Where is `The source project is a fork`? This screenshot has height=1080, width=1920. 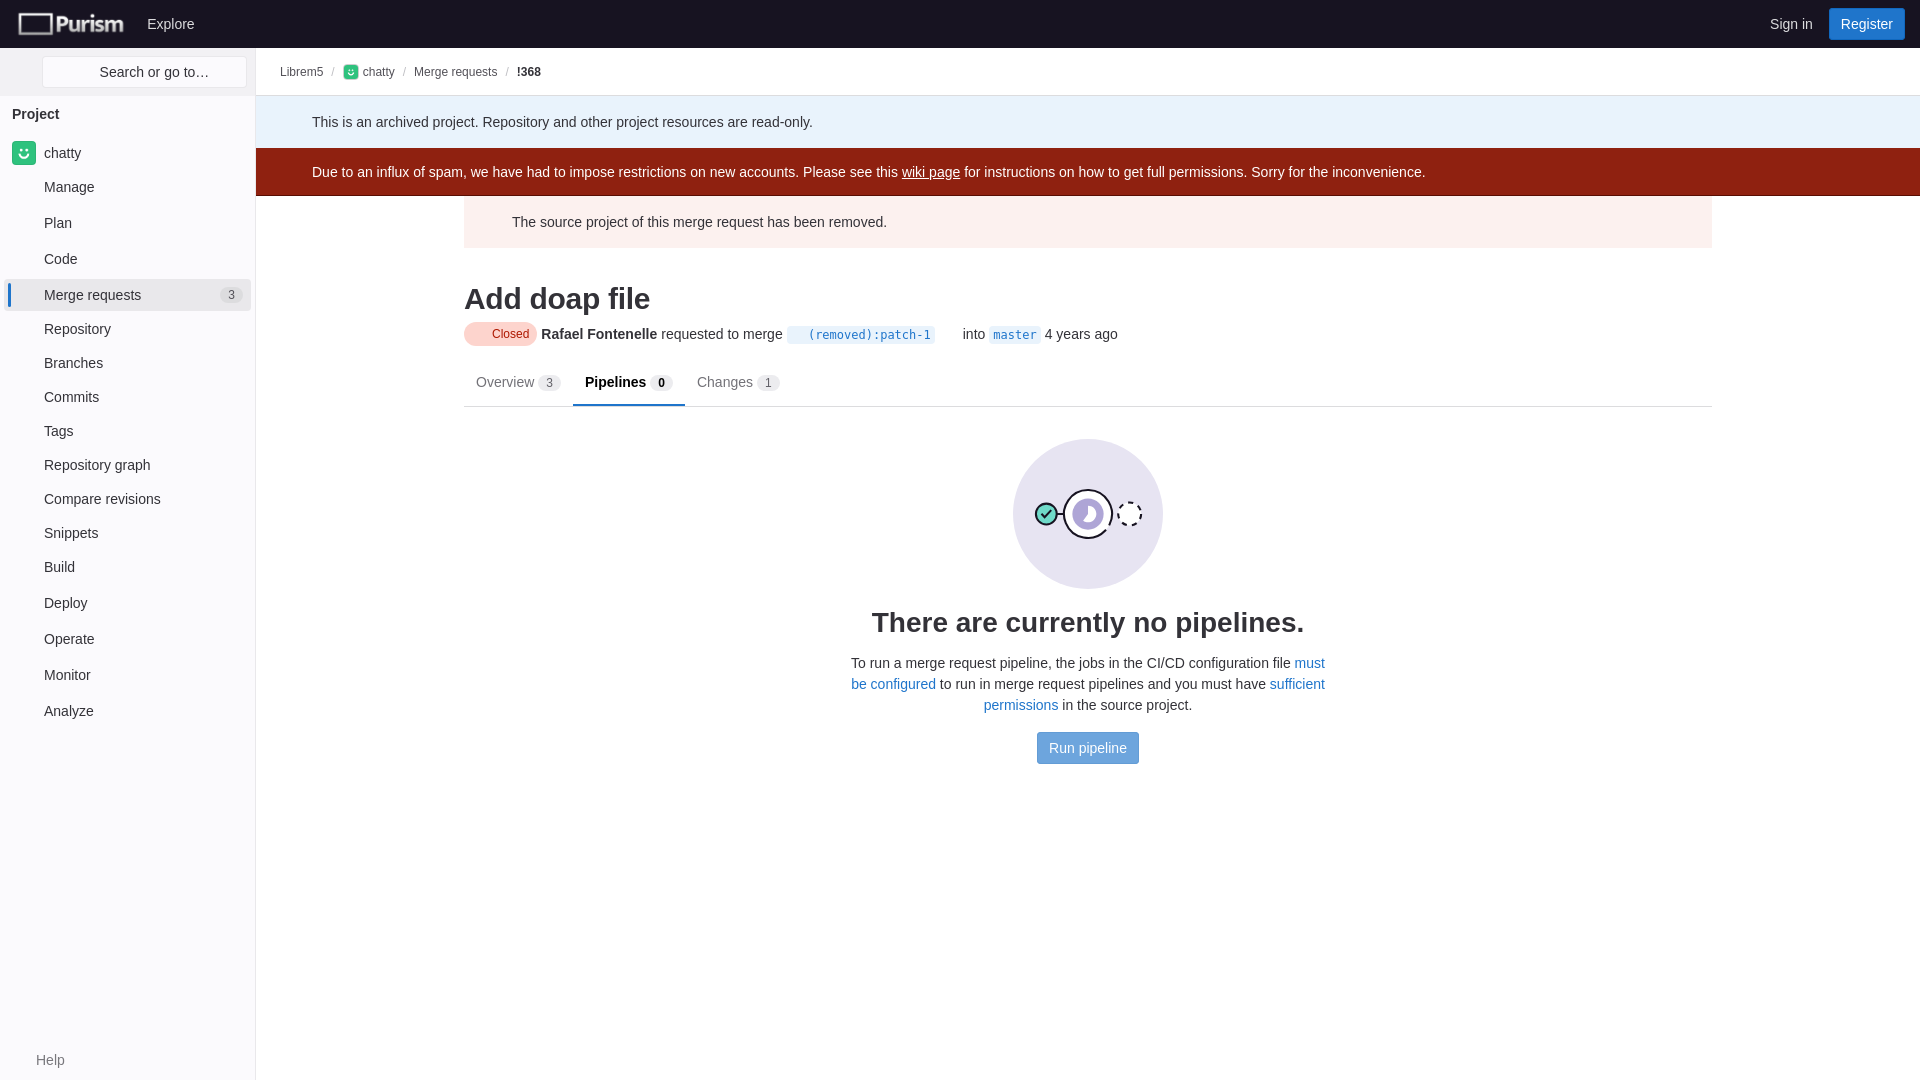
The source project is a fork is located at coordinates (798, 335).